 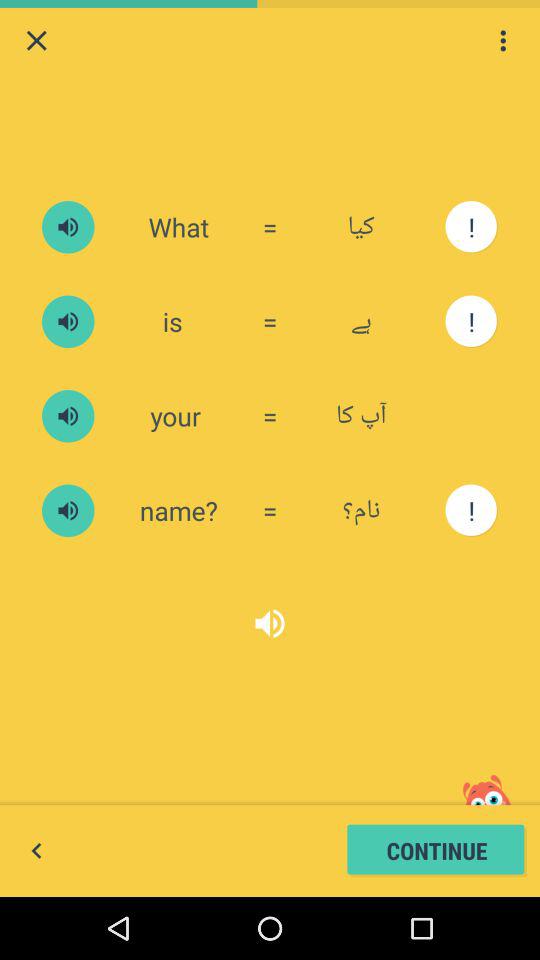 I want to click on sound button, so click(x=68, y=510).